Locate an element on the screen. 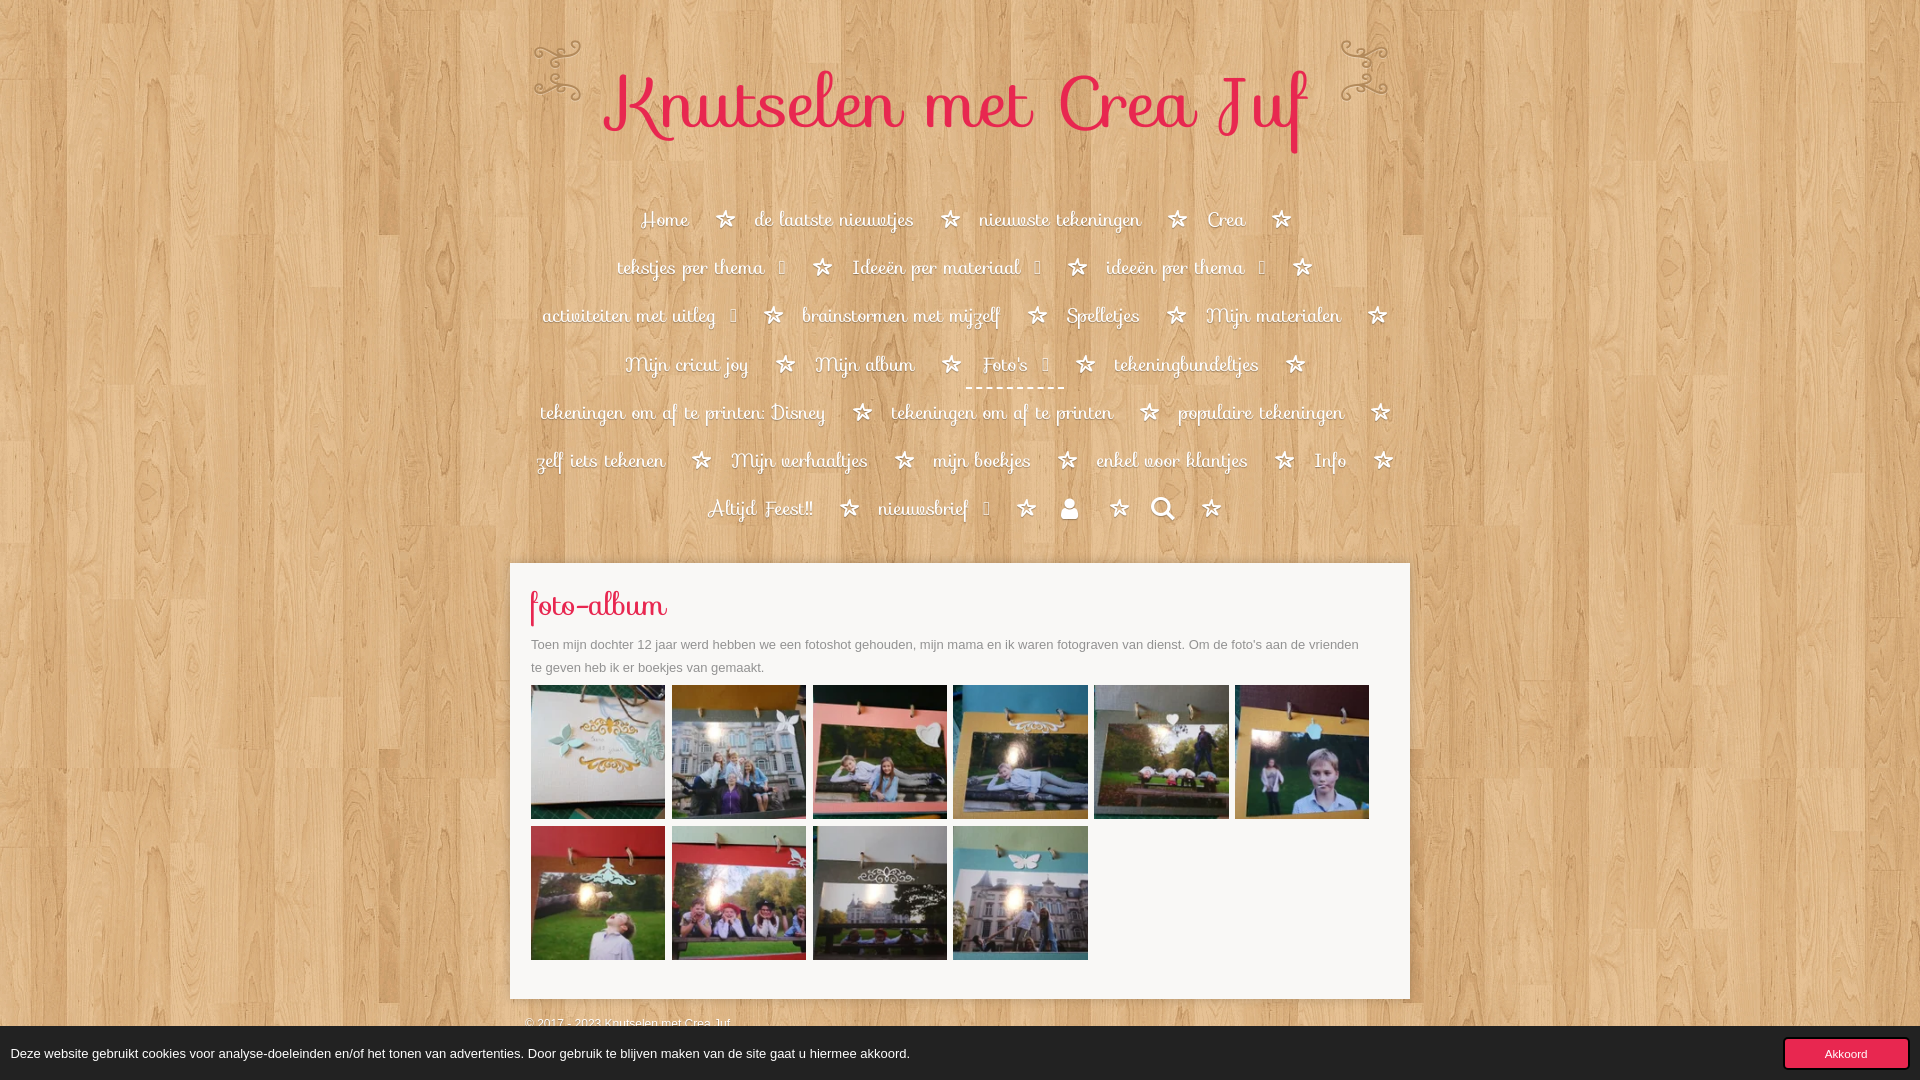 This screenshot has height=1080, width=1920. populaire tekeningen is located at coordinates (1262, 413).